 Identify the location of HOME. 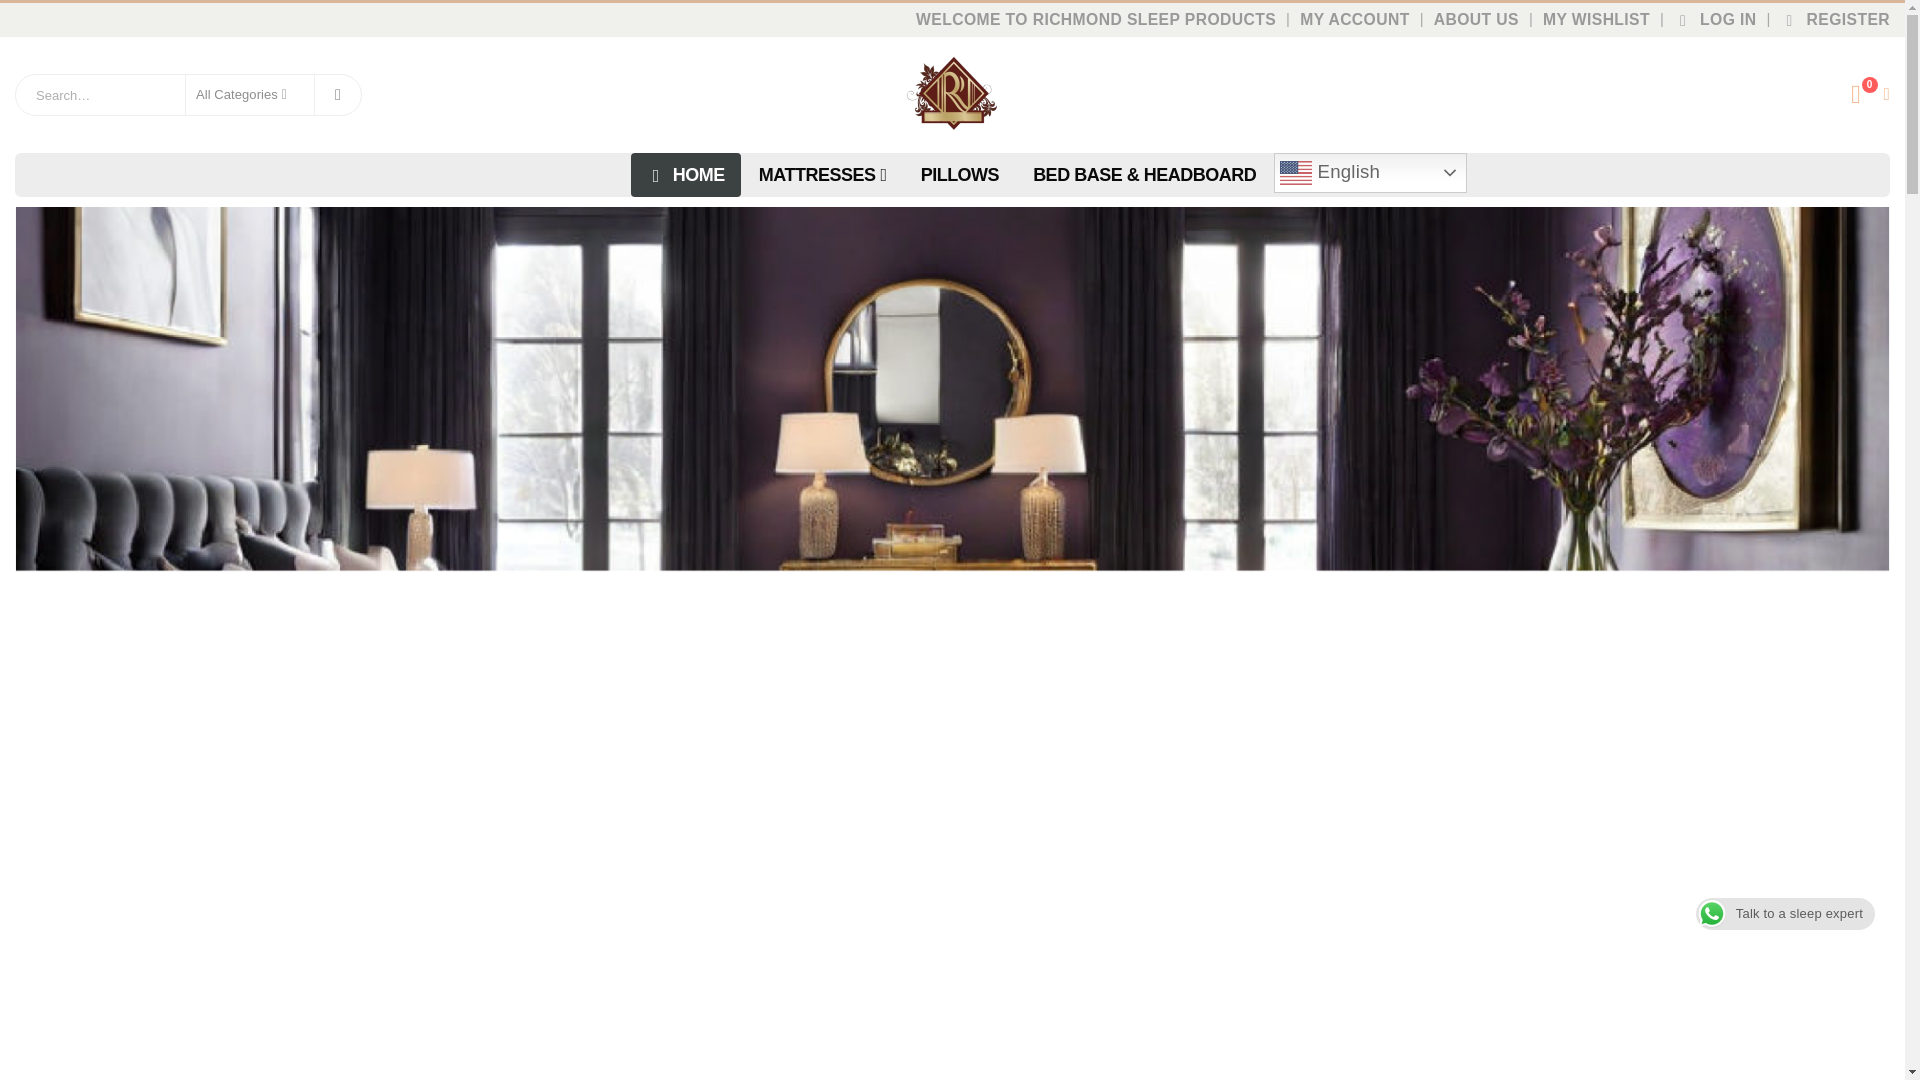
(686, 174).